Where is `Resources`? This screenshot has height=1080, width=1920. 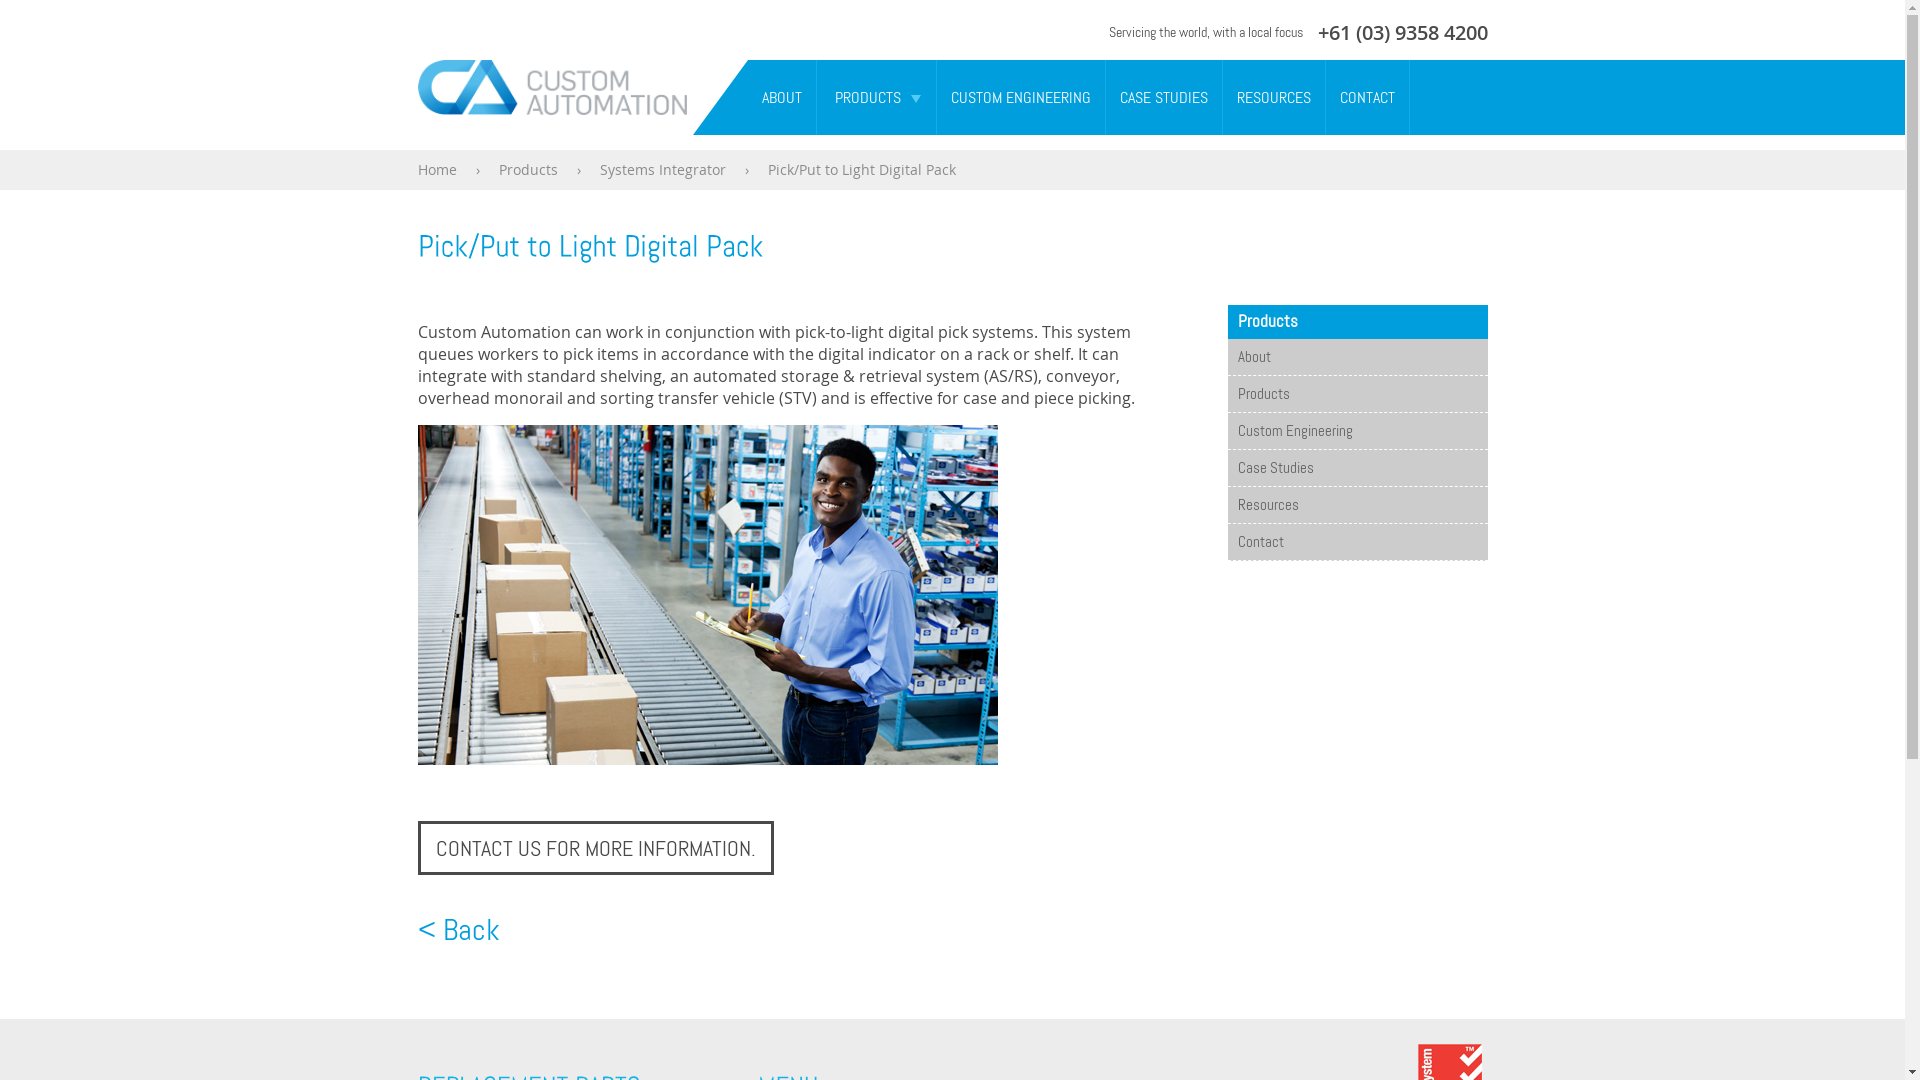 Resources is located at coordinates (1358, 505).